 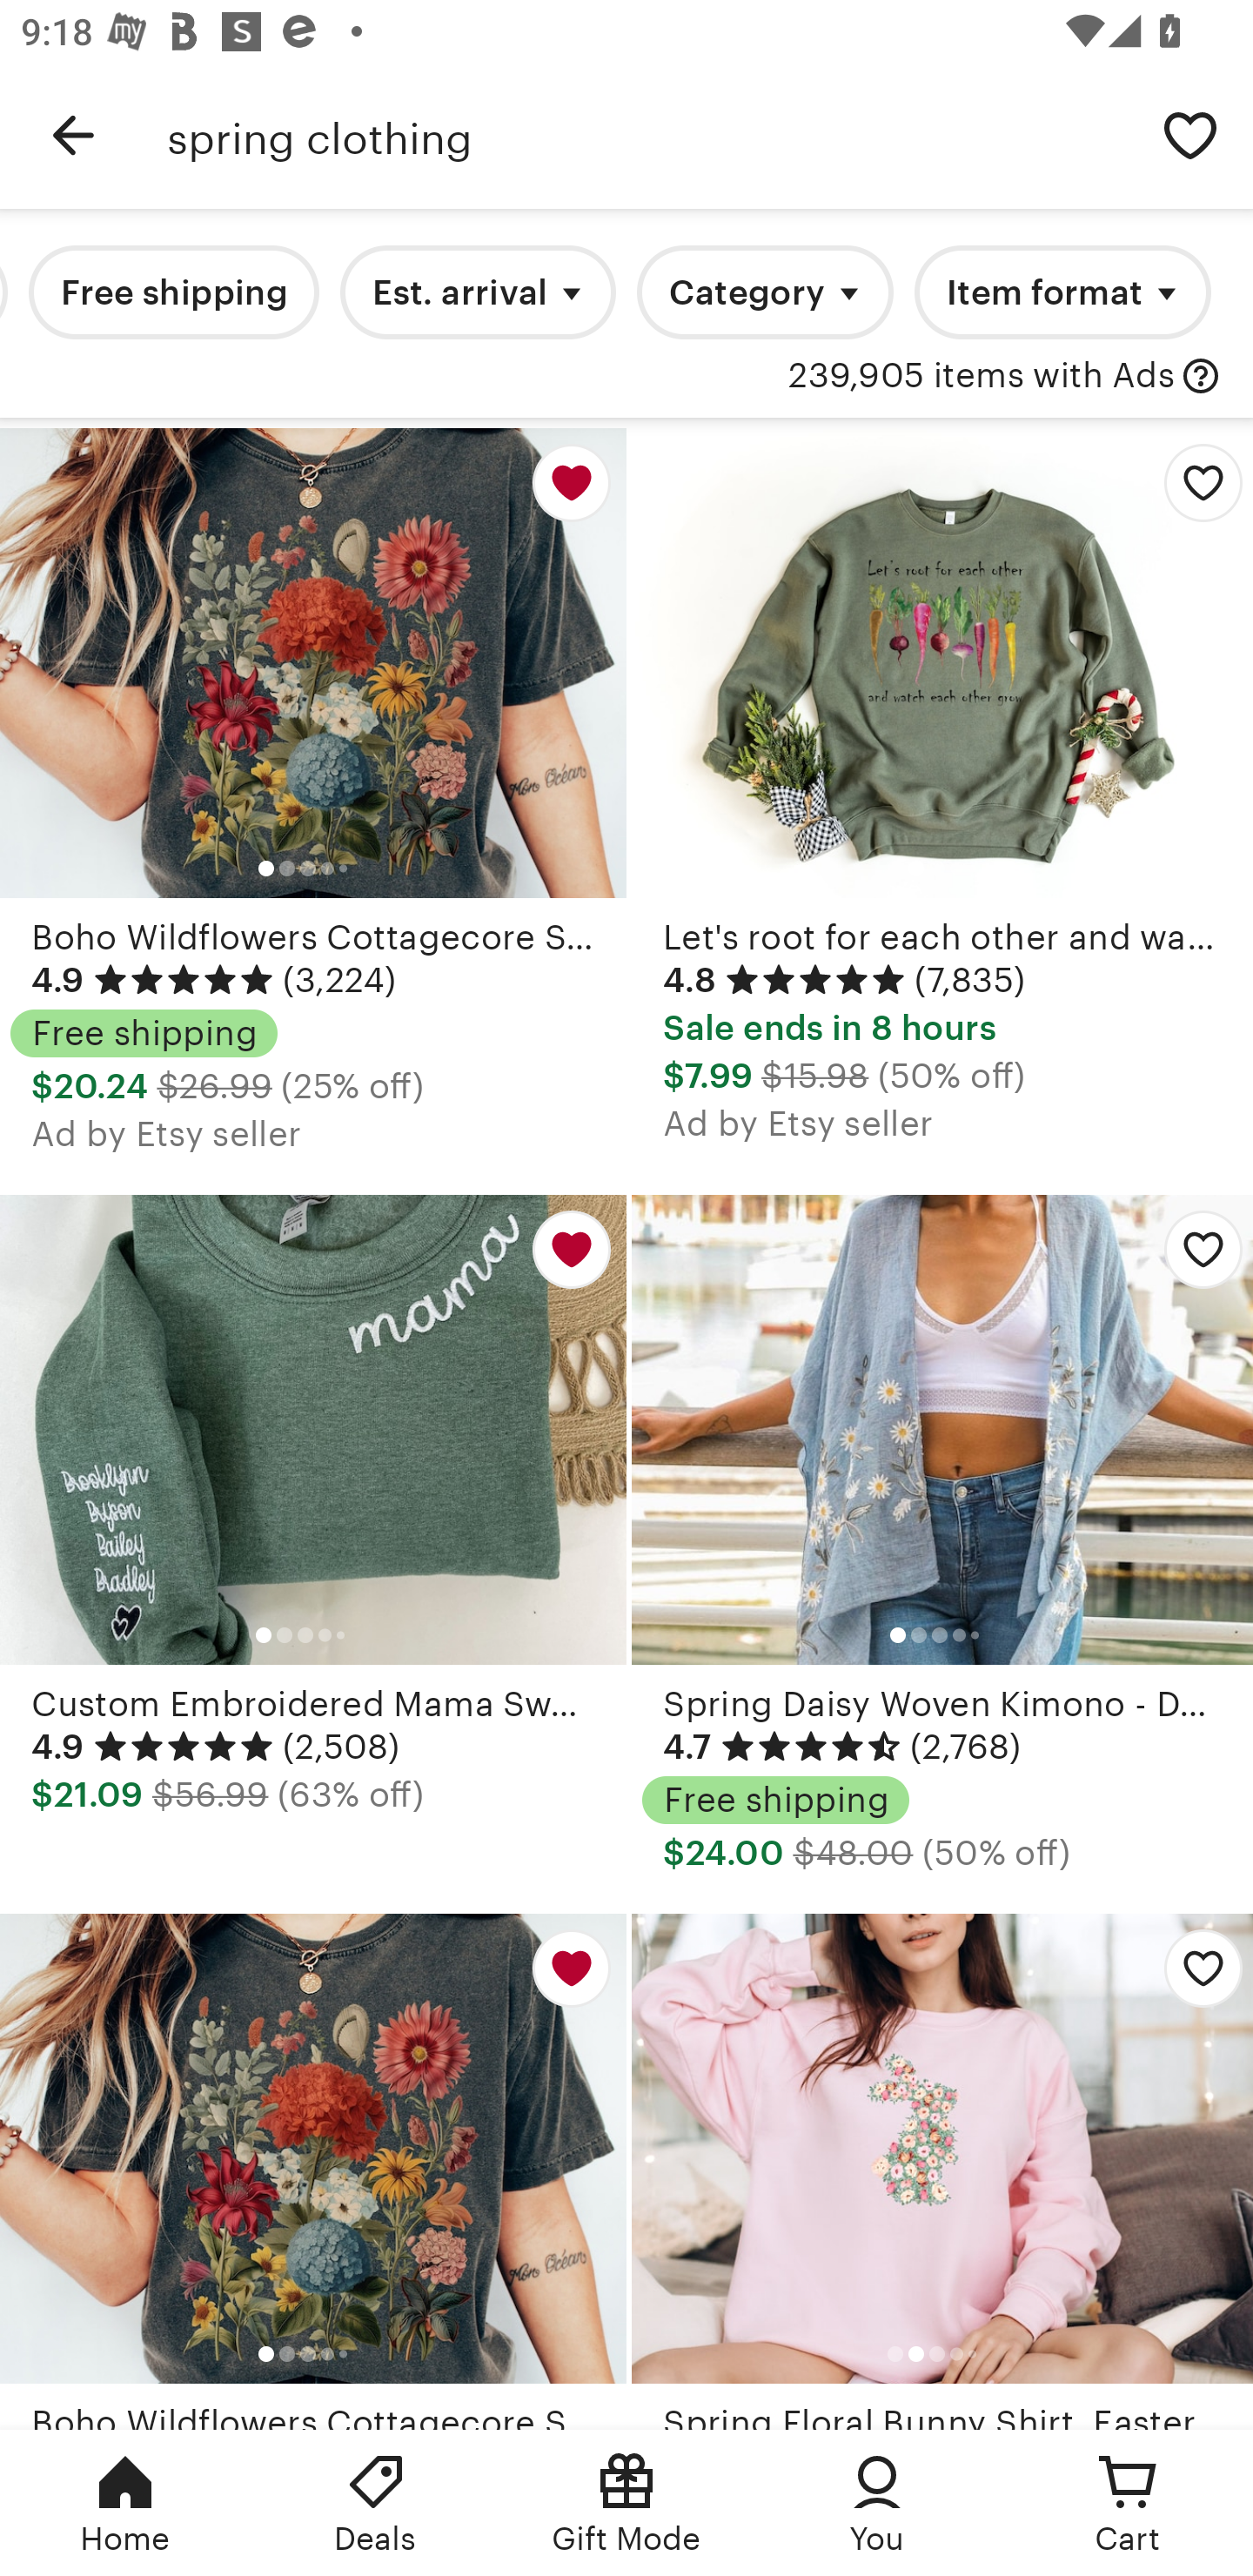 What do you see at coordinates (1190, 134) in the screenshot?
I see `Save search` at bounding box center [1190, 134].